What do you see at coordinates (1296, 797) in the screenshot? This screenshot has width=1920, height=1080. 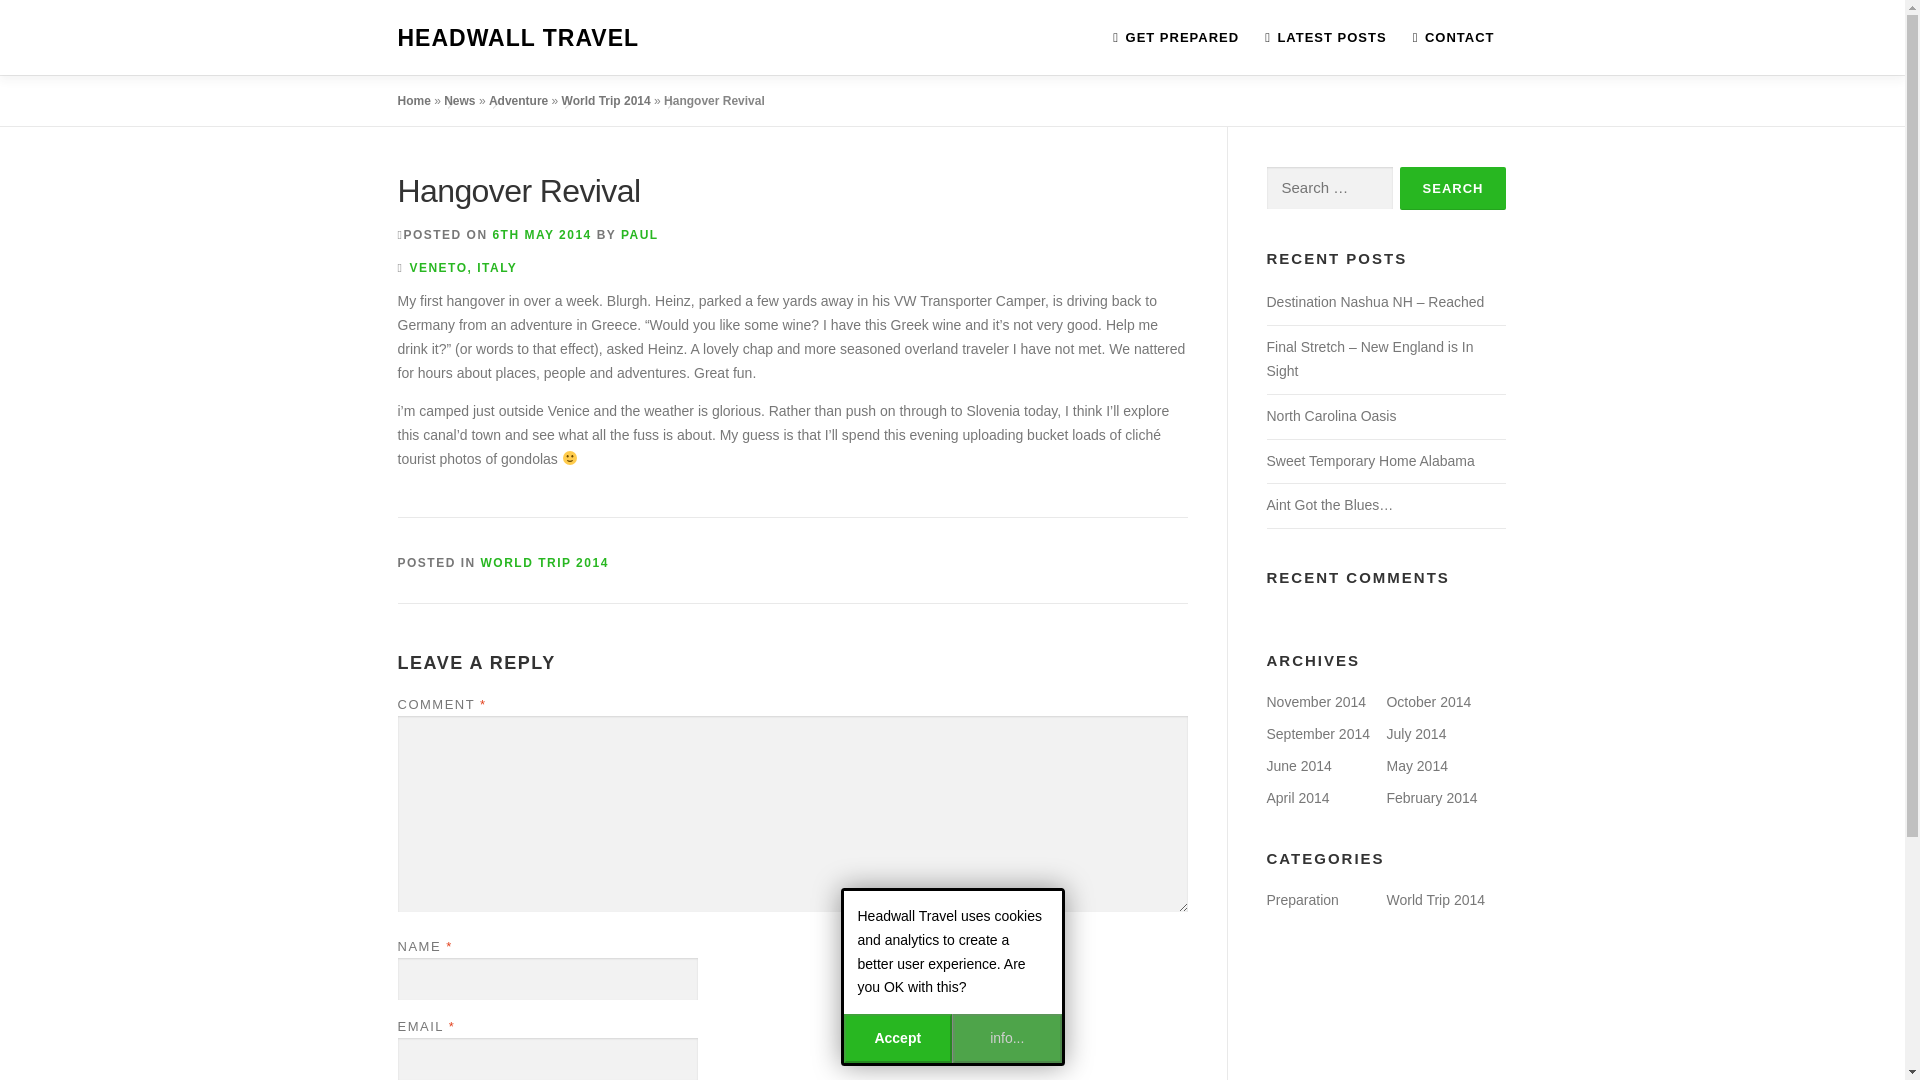 I see `April 2014` at bounding box center [1296, 797].